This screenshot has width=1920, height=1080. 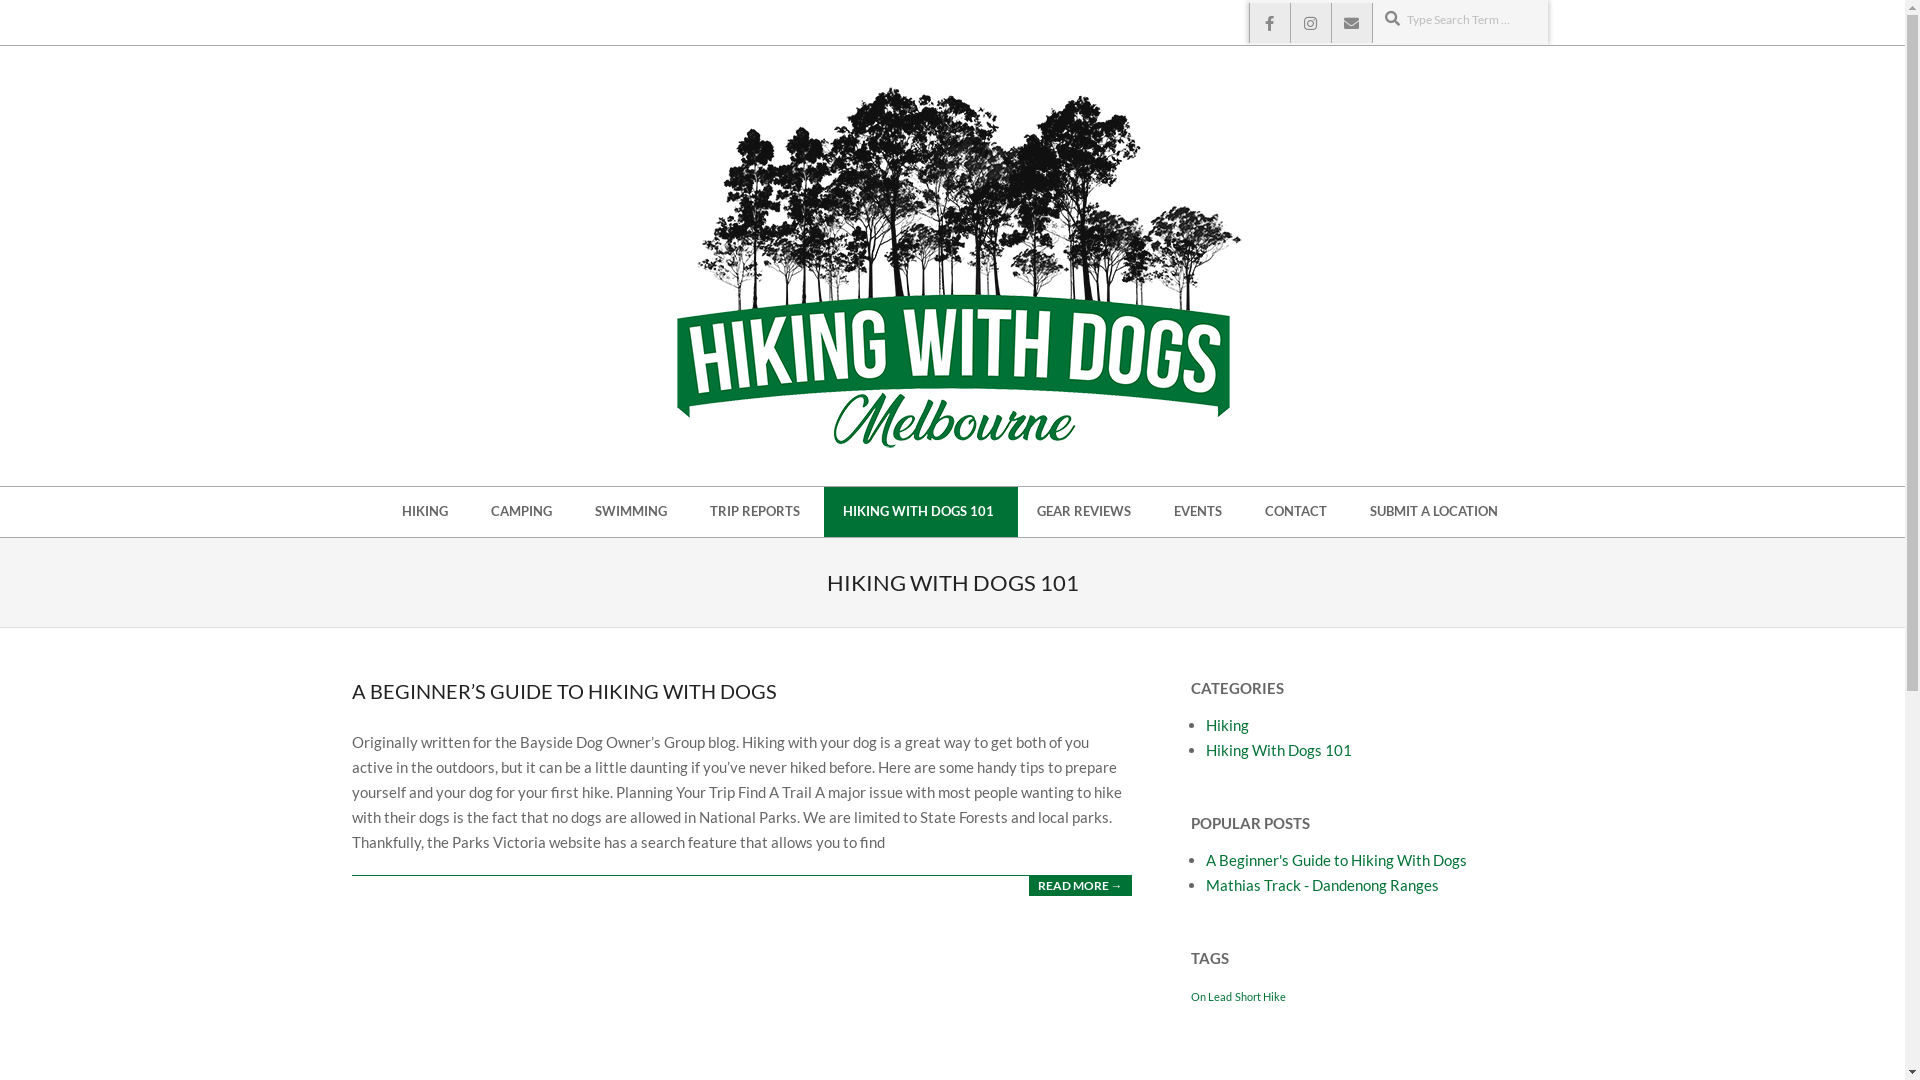 I want to click on GEAR REVIEWS, so click(x=1086, y=512).